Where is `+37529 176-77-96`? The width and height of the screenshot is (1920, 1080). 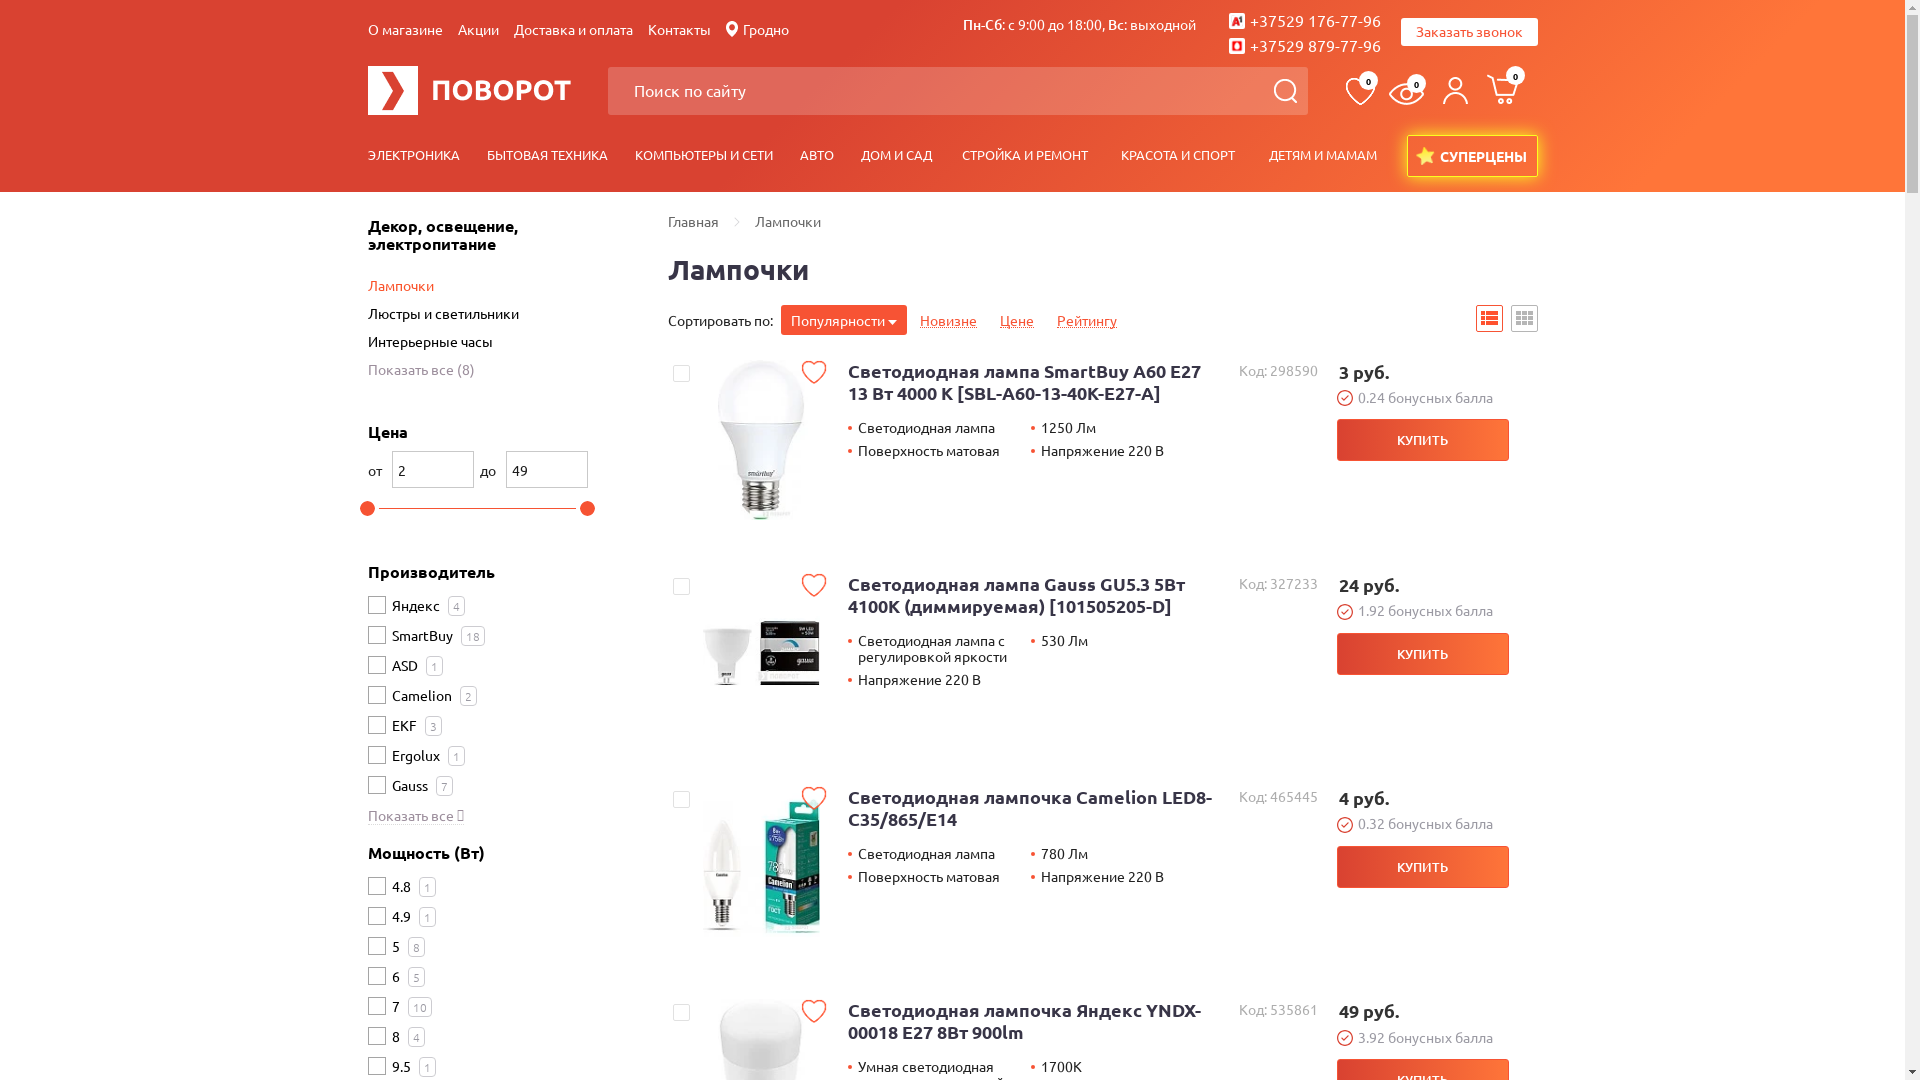 +37529 176-77-96 is located at coordinates (1304, 20).